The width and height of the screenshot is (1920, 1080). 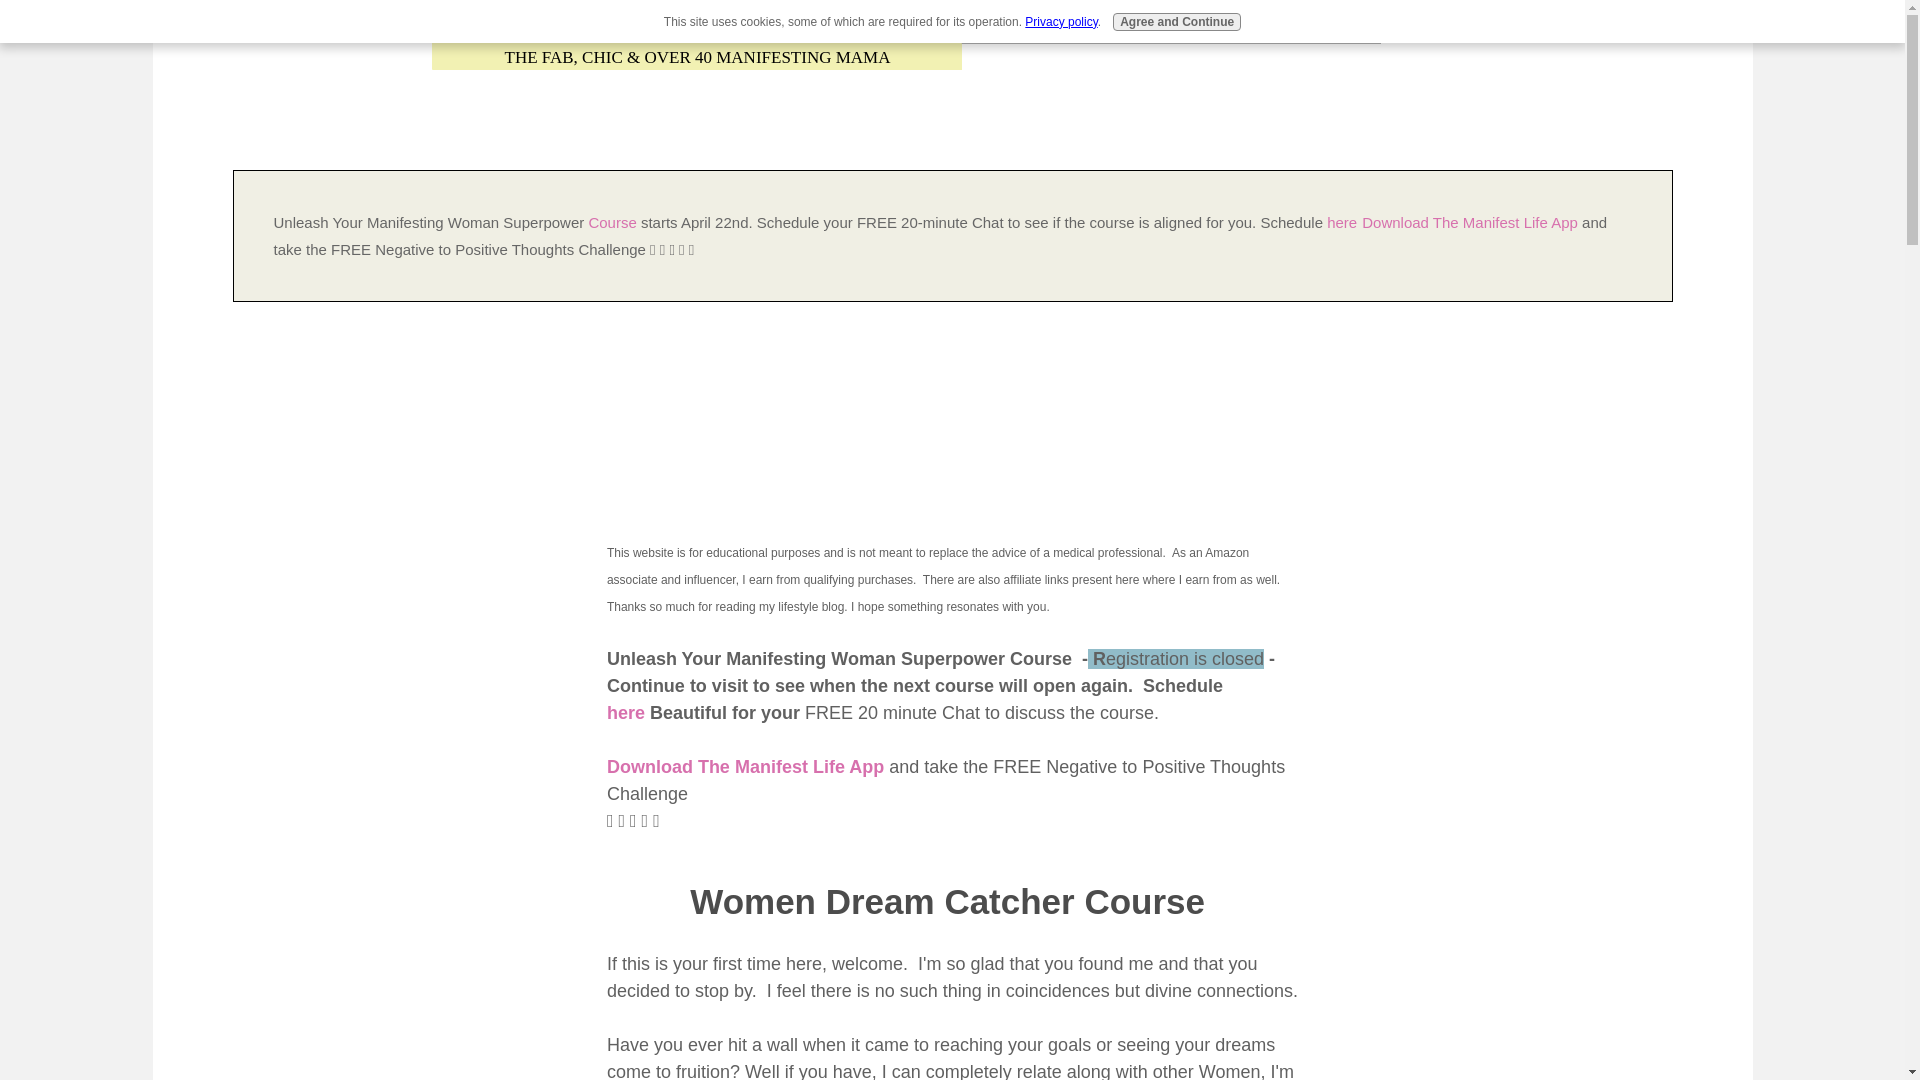 What do you see at coordinates (1470, 222) in the screenshot?
I see `Download The Manifest Life App` at bounding box center [1470, 222].